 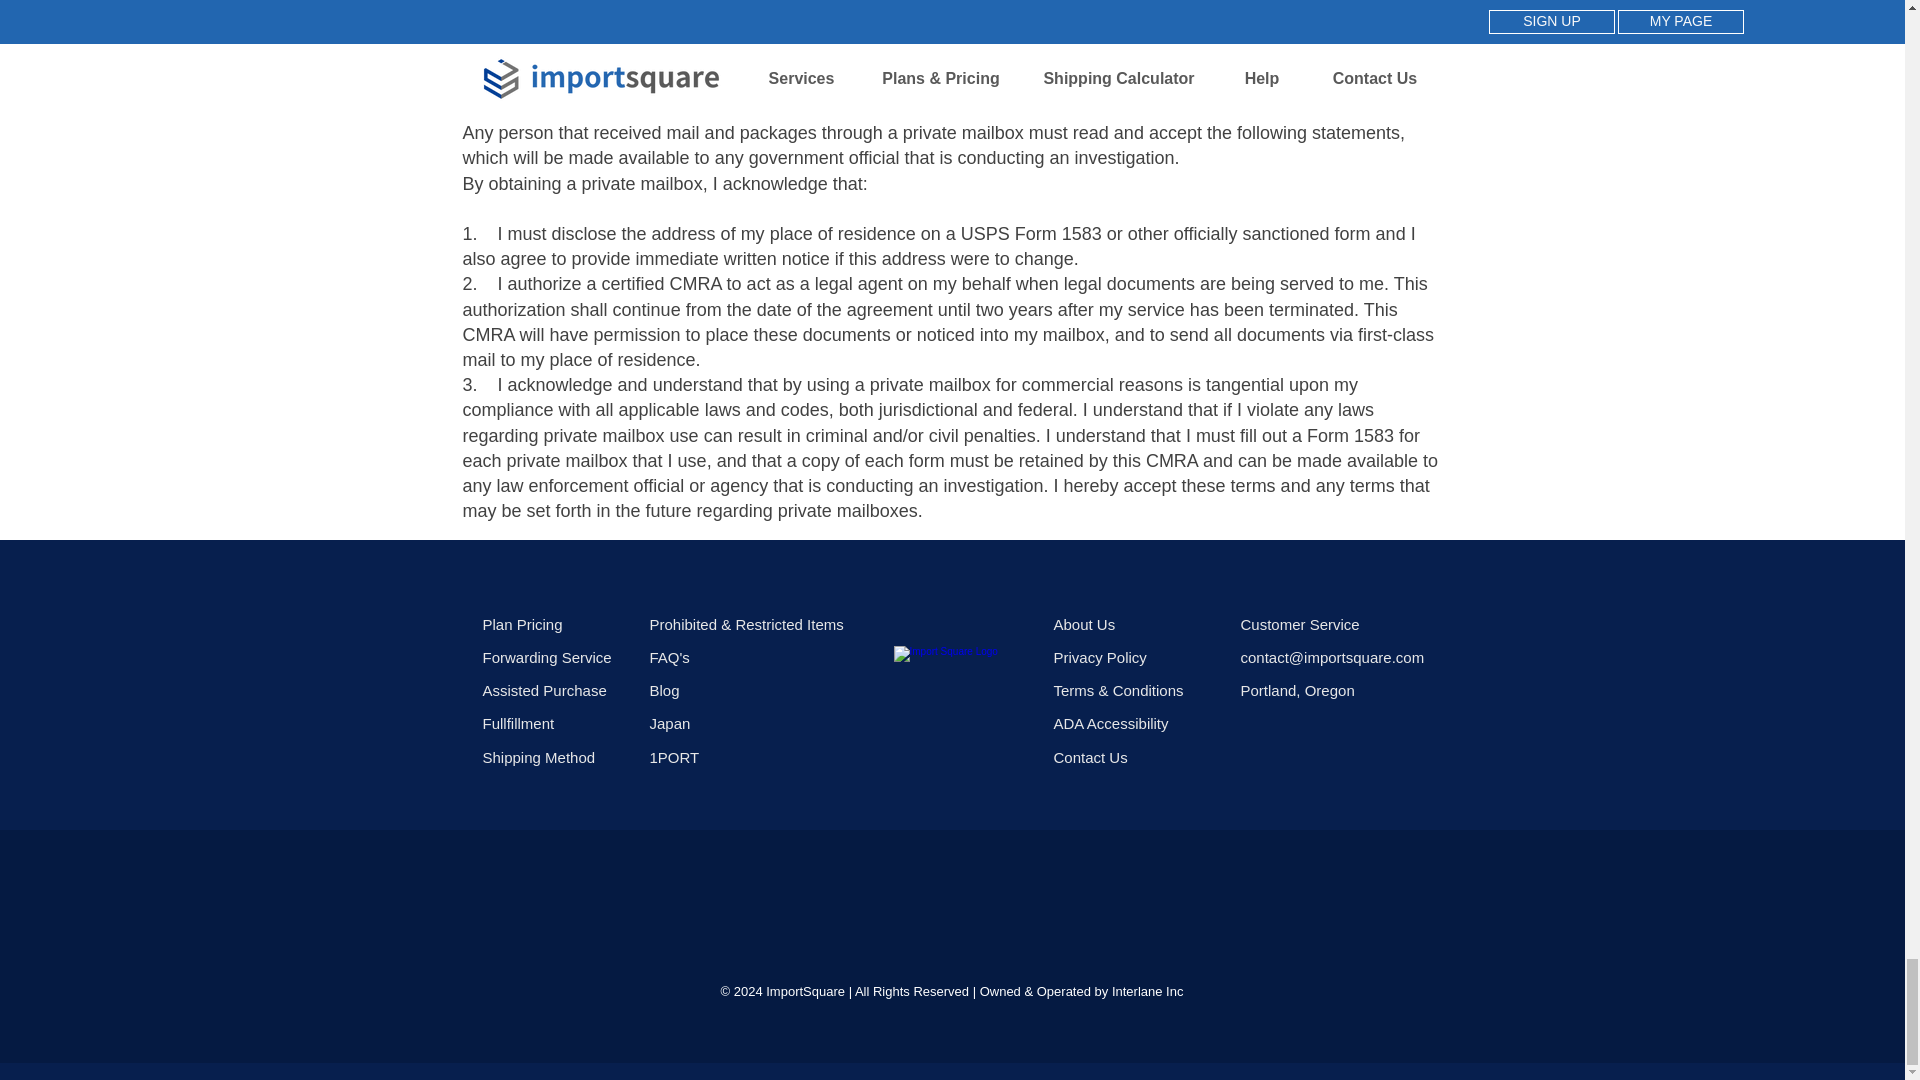 What do you see at coordinates (556, 624) in the screenshot?
I see `Plan Pricing` at bounding box center [556, 624].